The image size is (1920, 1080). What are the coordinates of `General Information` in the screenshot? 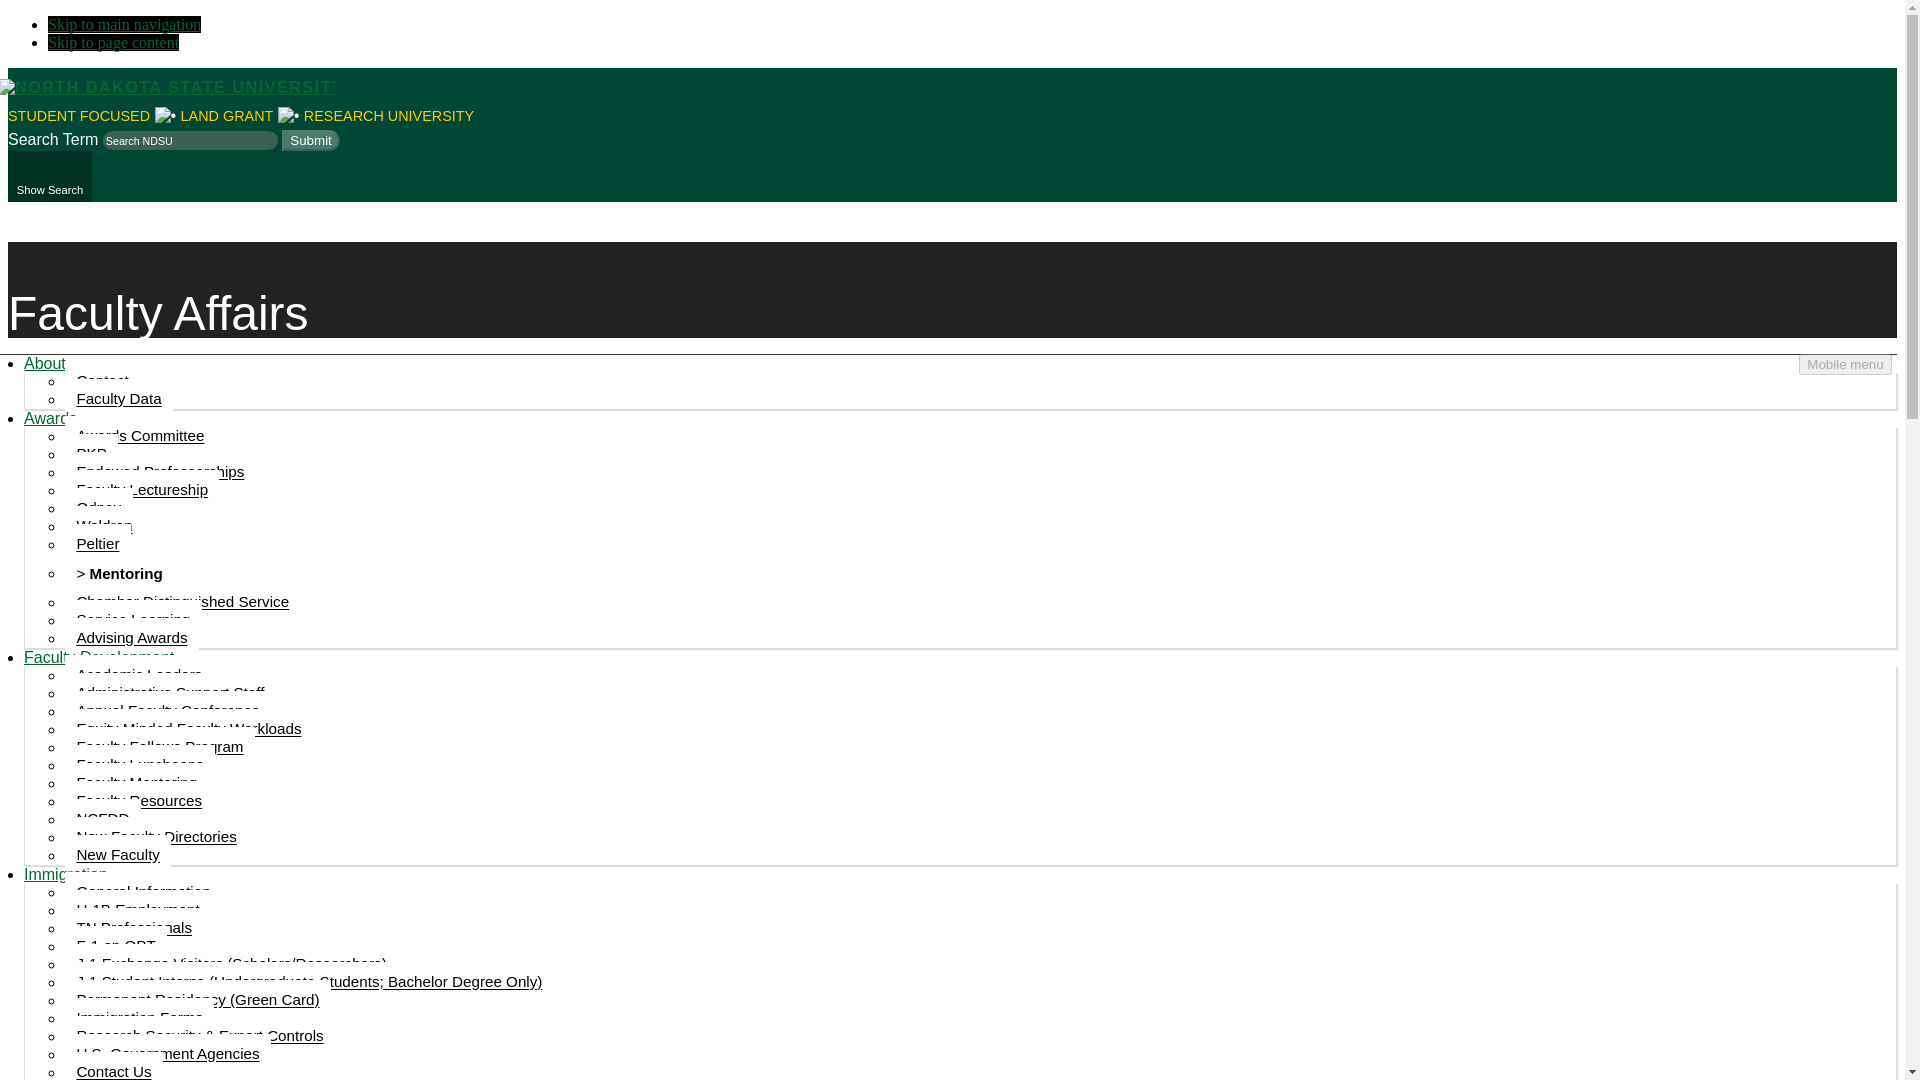 It's located at (144, 891).